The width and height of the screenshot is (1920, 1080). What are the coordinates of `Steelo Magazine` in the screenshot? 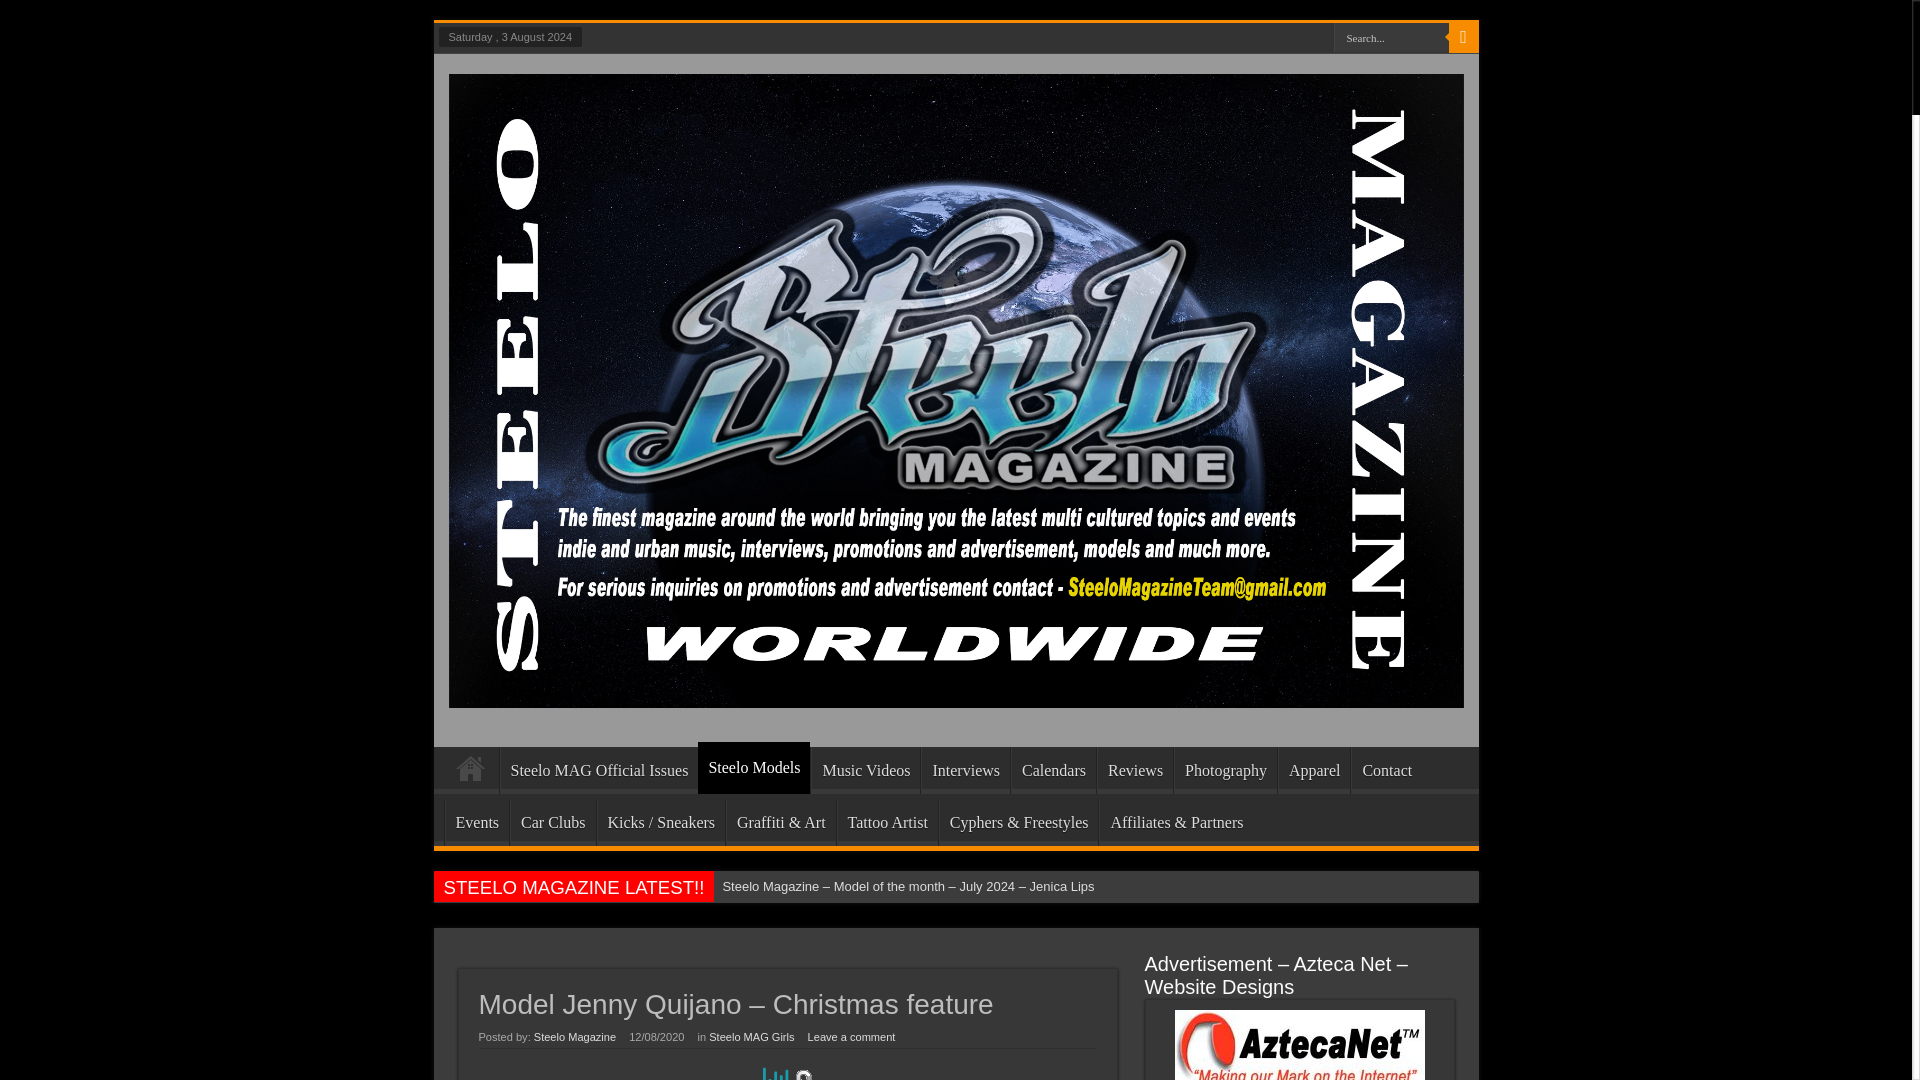 It's located at (955, 692).